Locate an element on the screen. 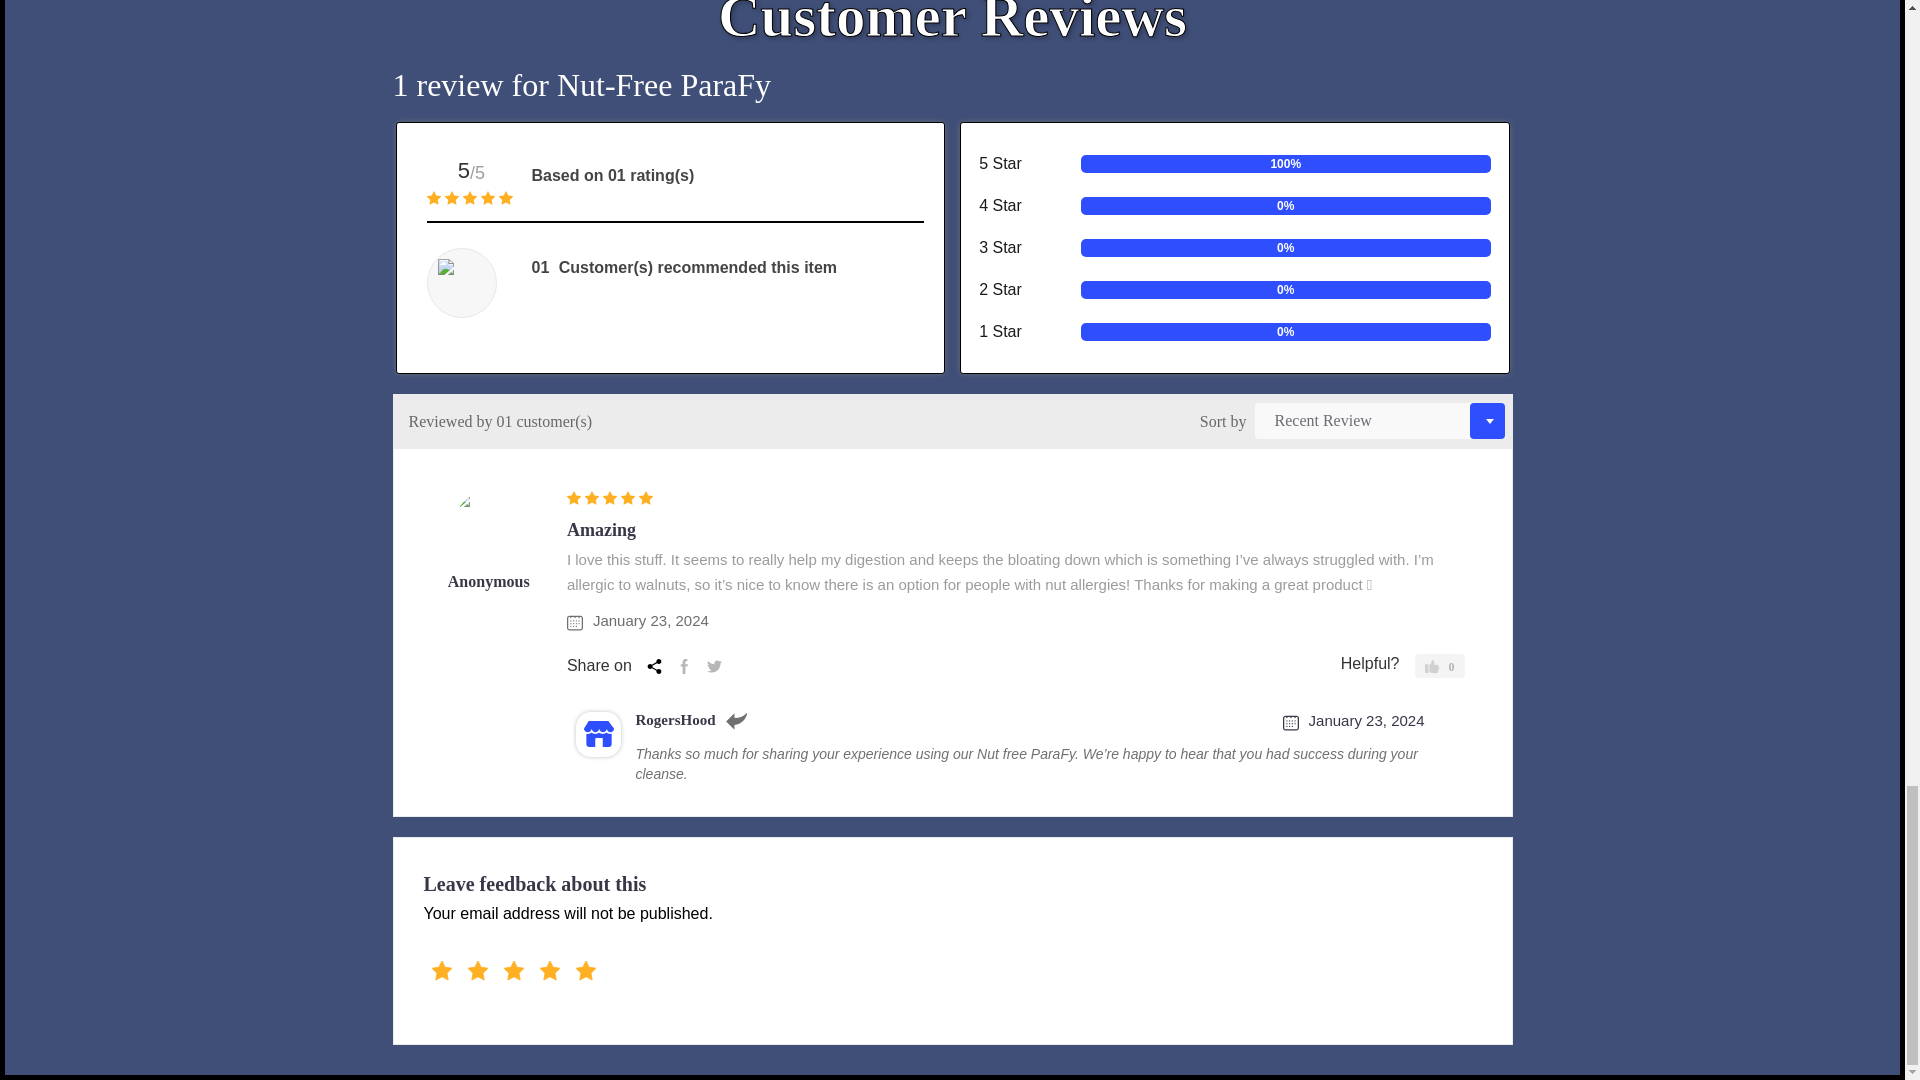  4 is located at coordinates (430, 966).